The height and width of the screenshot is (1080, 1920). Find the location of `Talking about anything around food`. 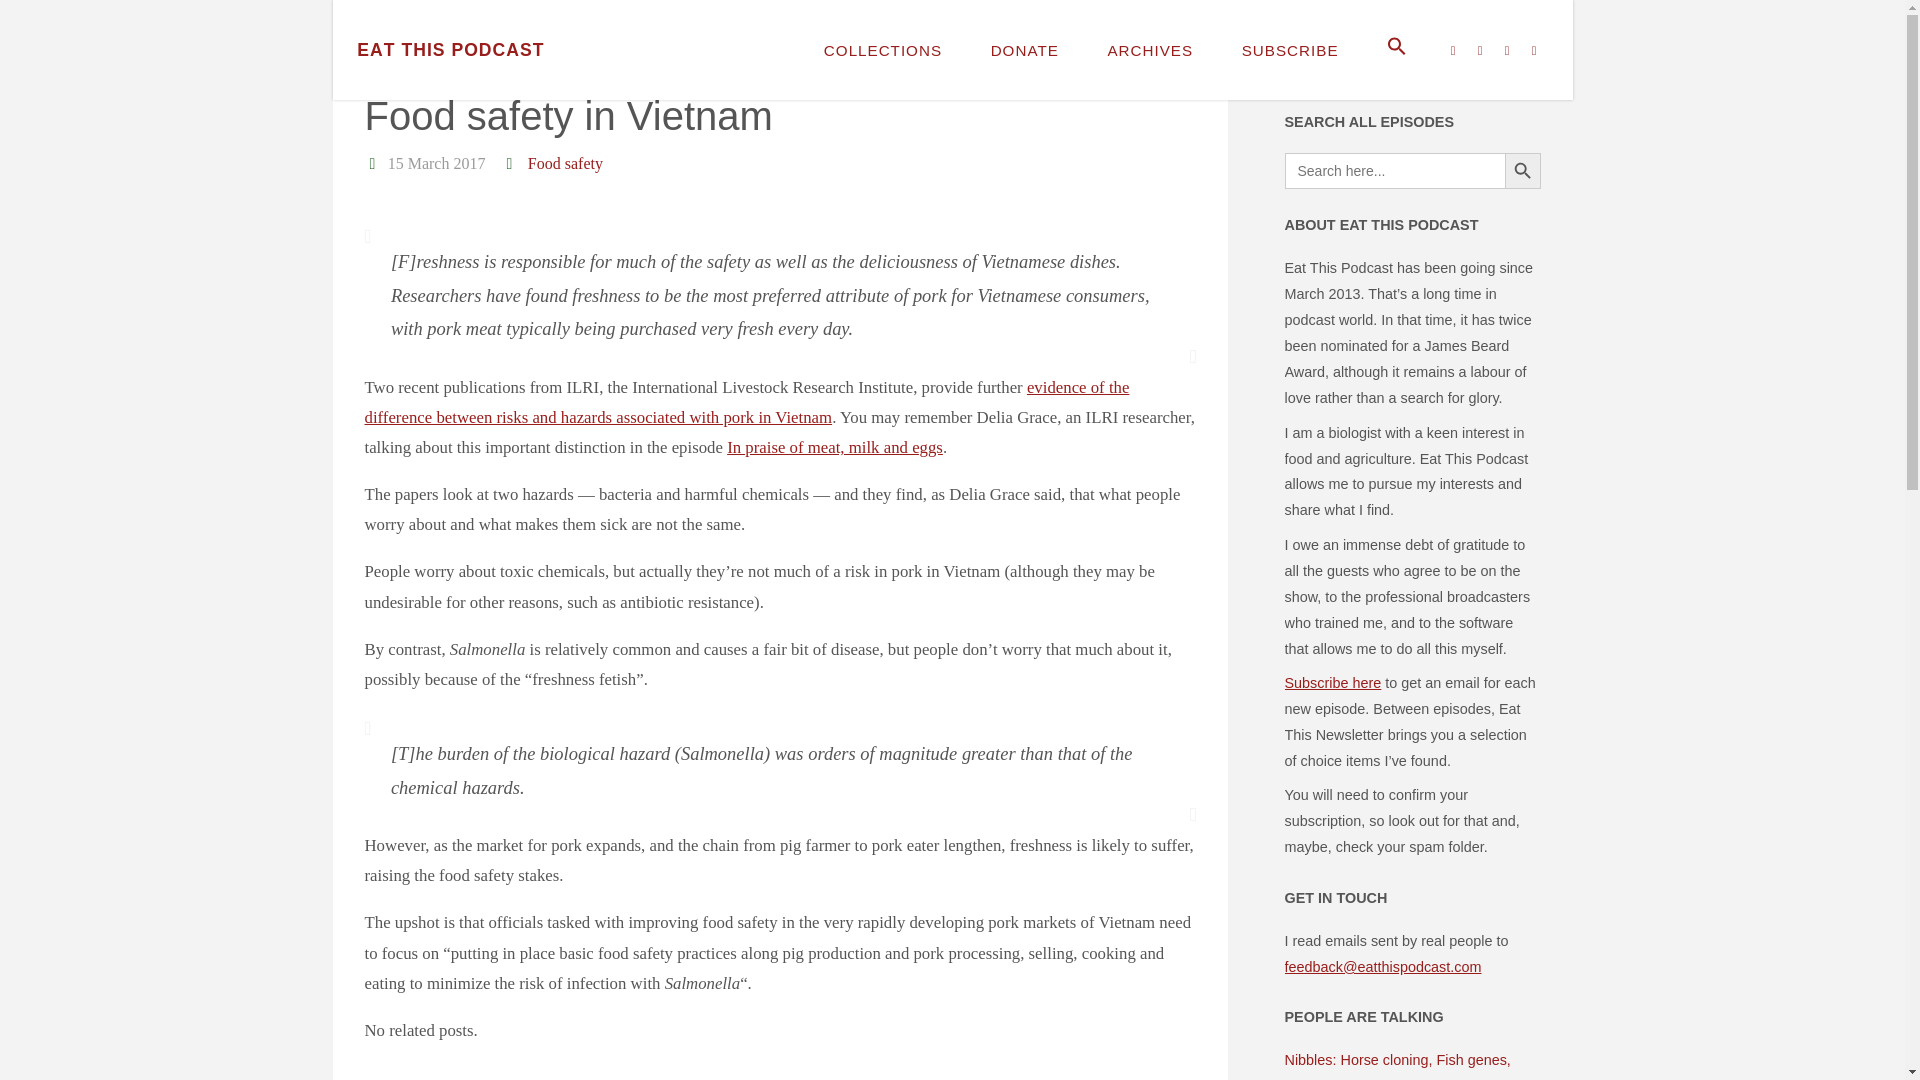

Talking about anything around food is located at coordinates (450, 49).